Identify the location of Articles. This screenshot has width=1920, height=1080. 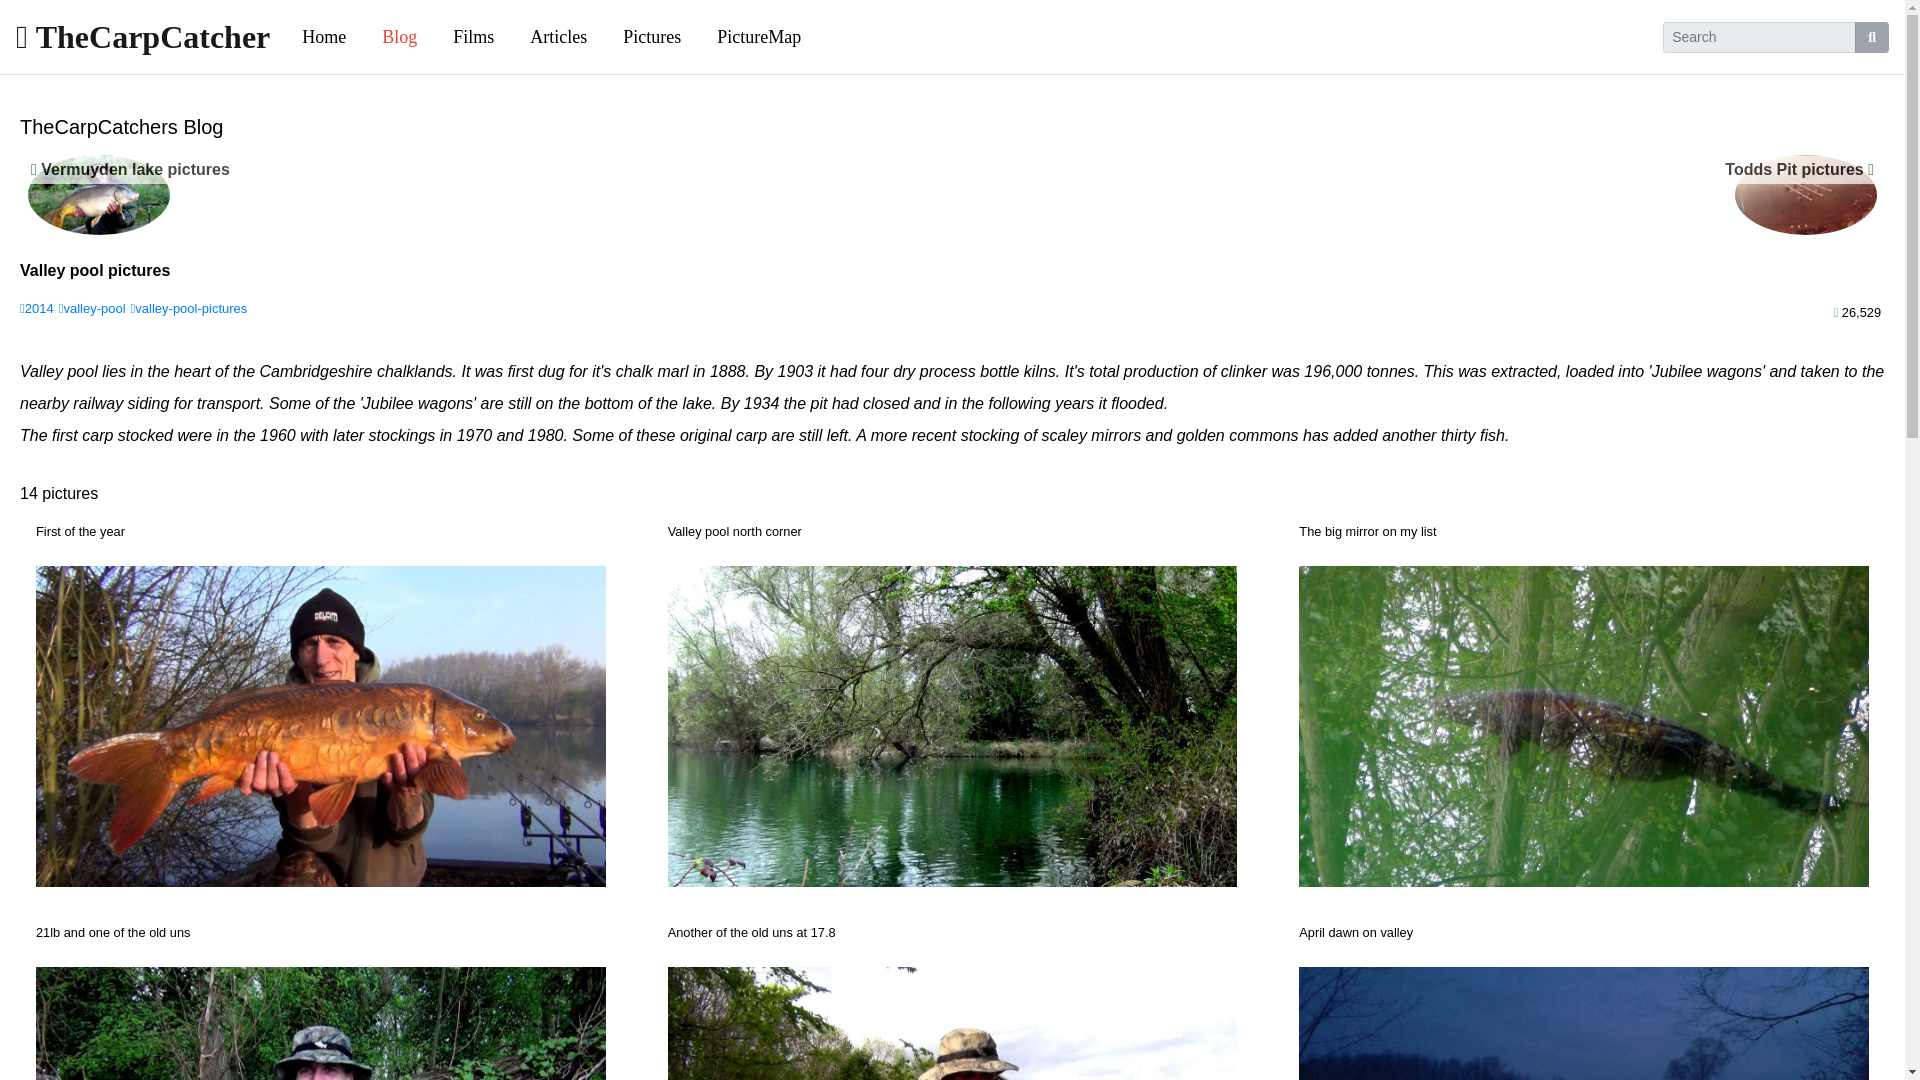
(558, 38).